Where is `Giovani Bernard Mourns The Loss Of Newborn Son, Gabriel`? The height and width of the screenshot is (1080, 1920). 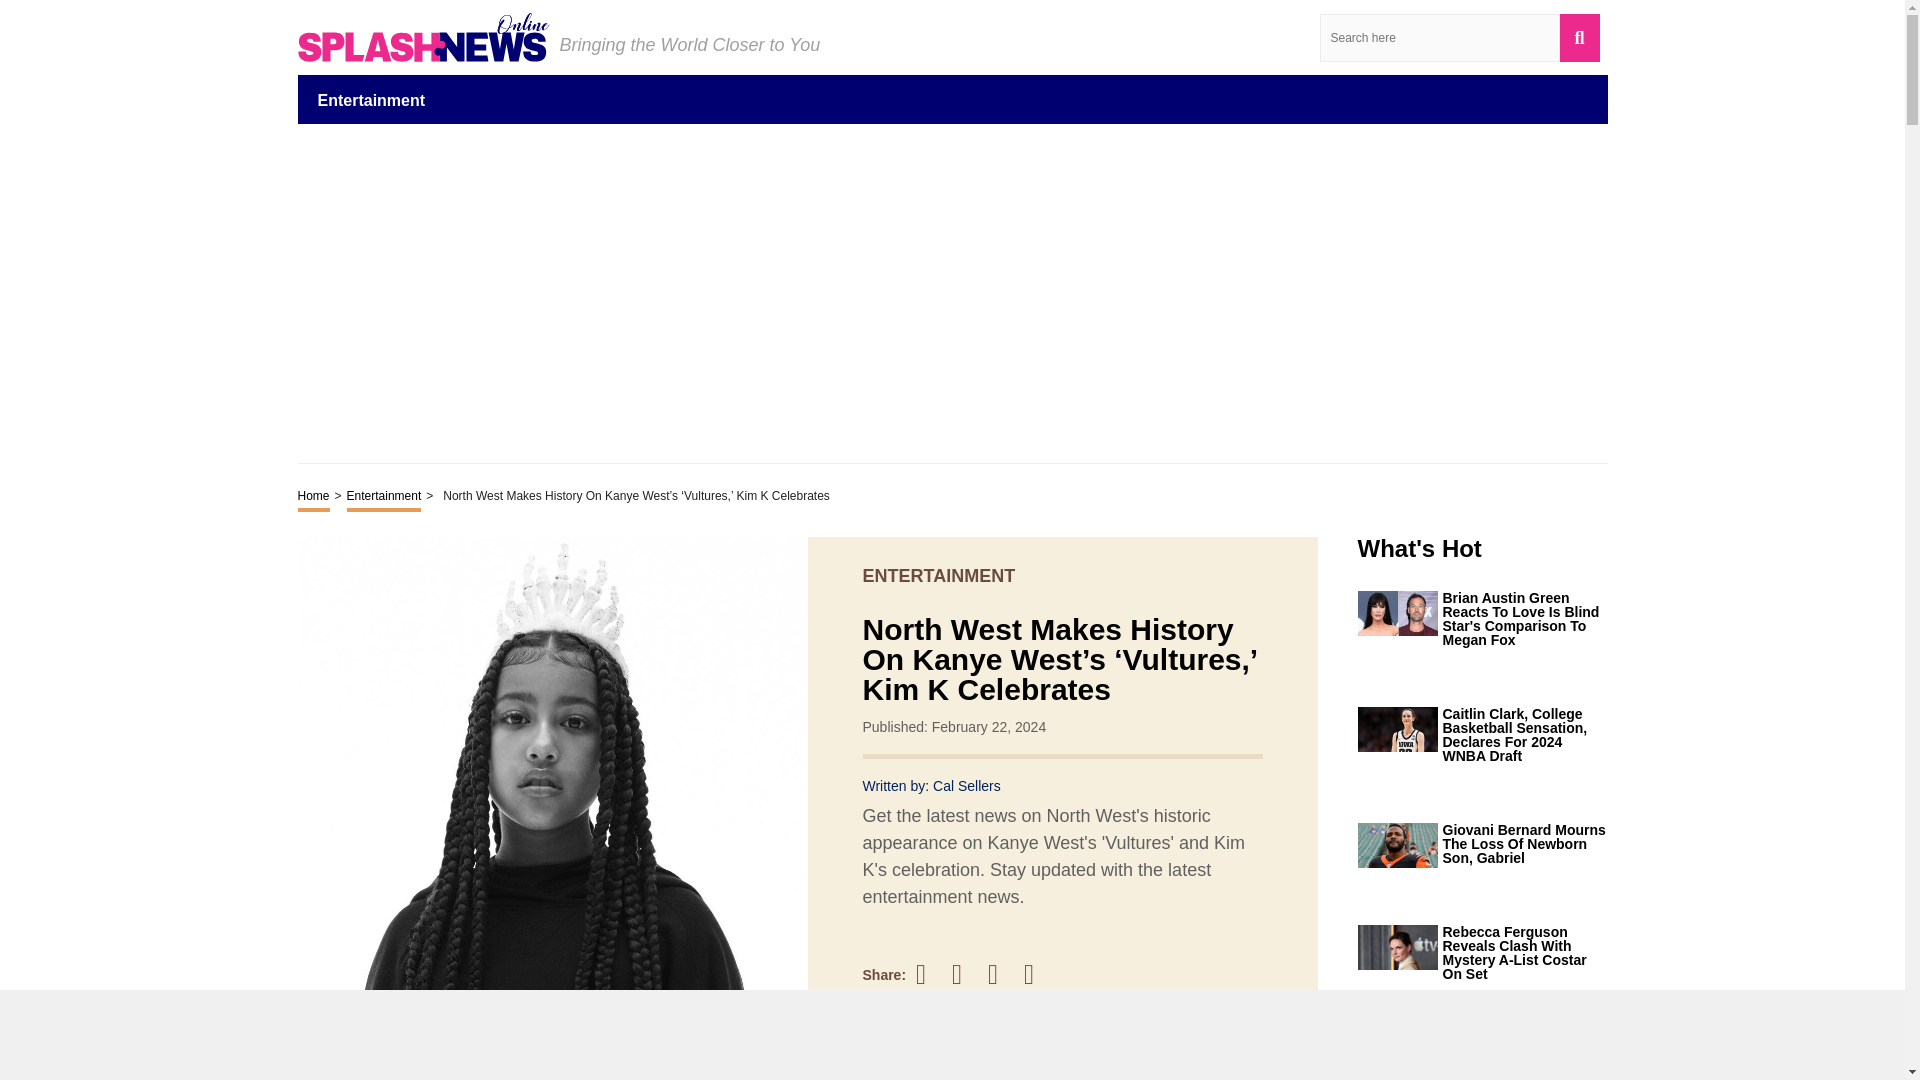 Giovani Bernard Mourns The Loss Of Newborn Son, Gabriel is located at coordinates (1524, 844).